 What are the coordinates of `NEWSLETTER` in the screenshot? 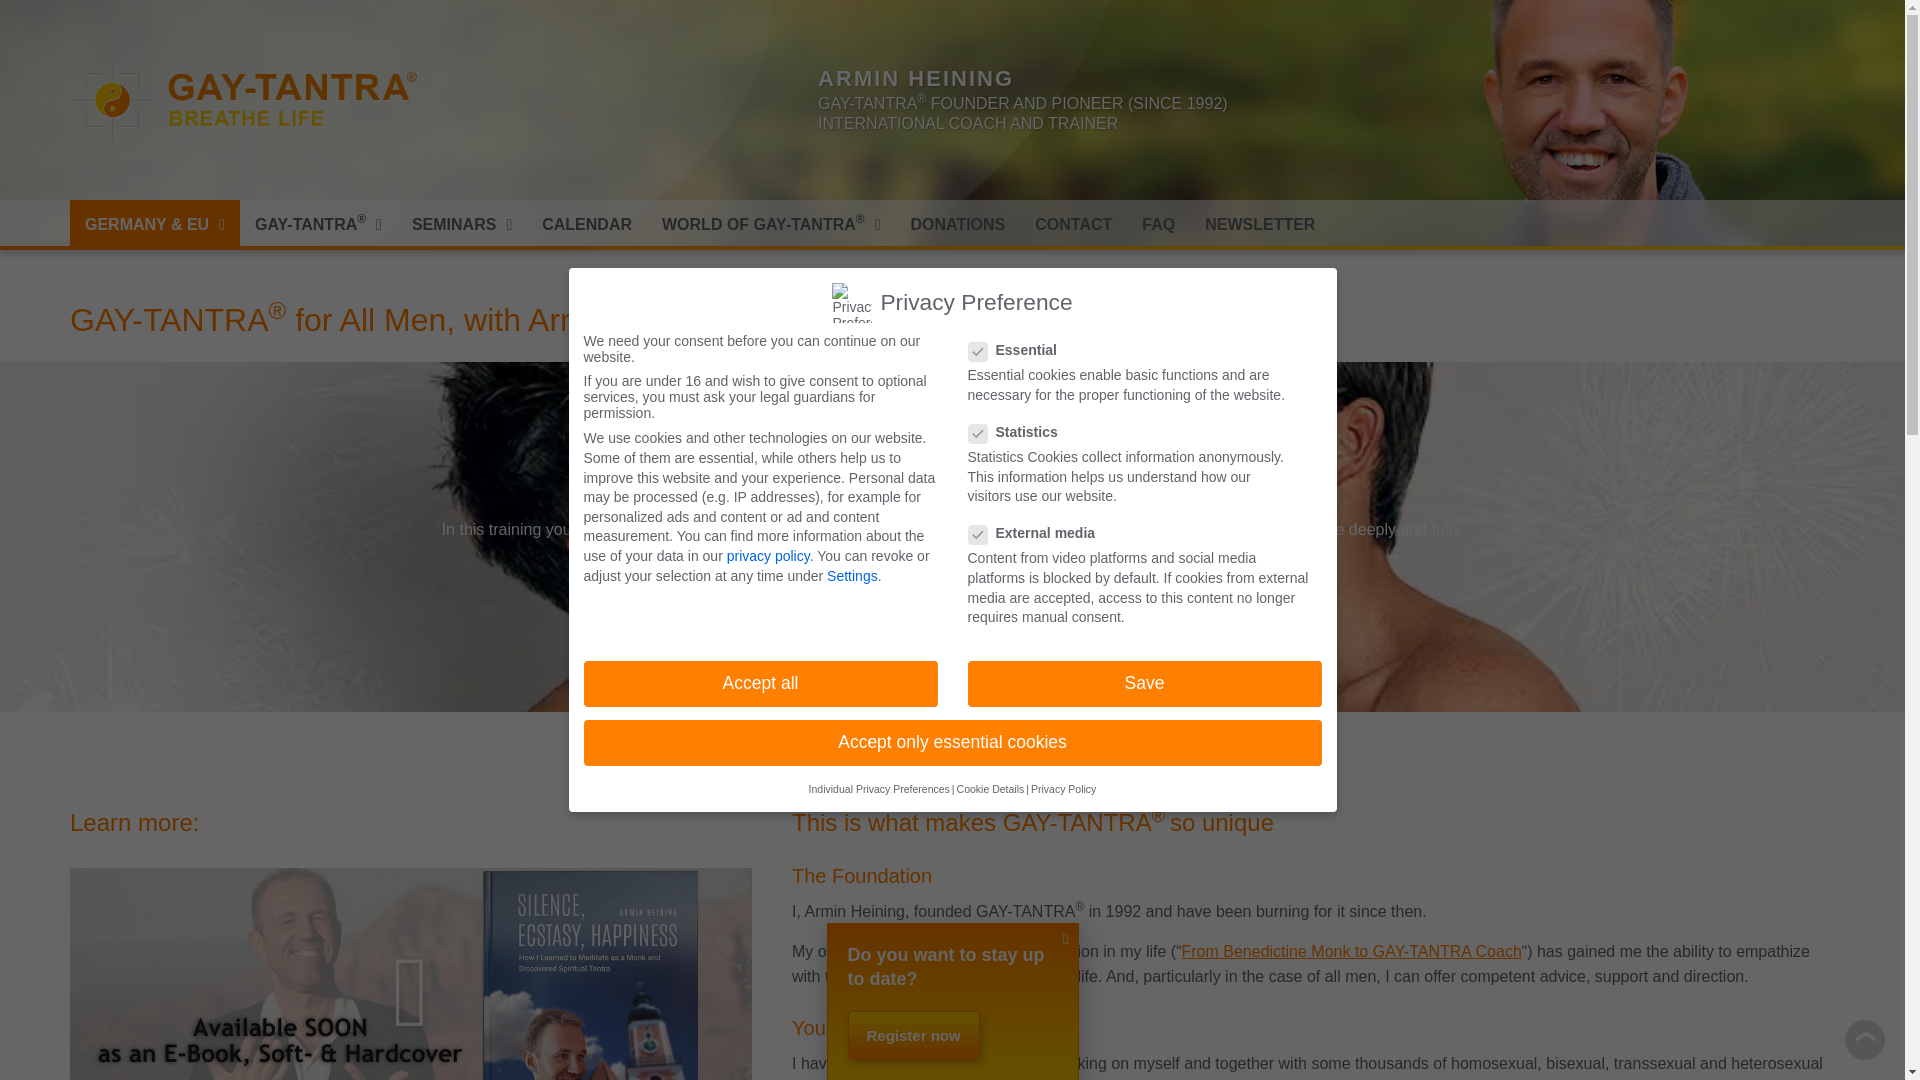 It's located at (1260, 224).